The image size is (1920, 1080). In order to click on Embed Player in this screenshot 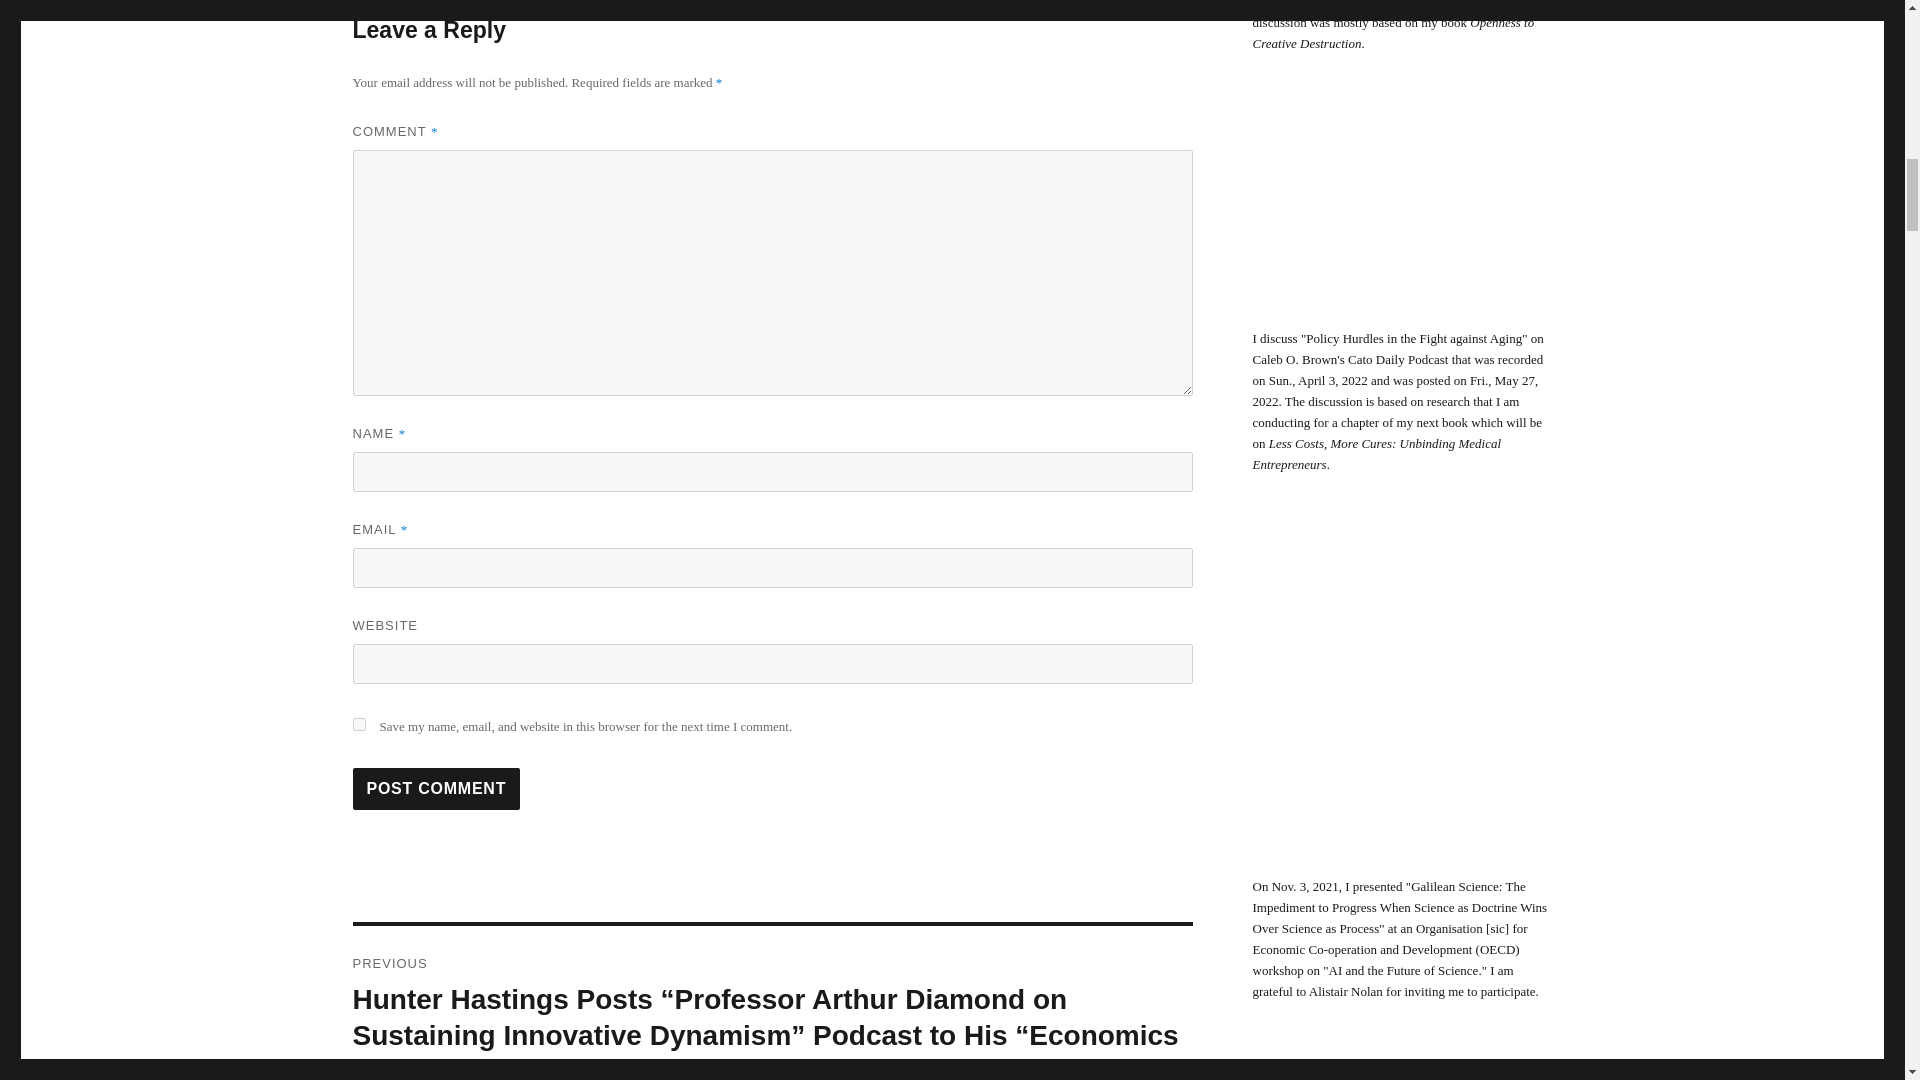, I will do `click(1401, 211)`.